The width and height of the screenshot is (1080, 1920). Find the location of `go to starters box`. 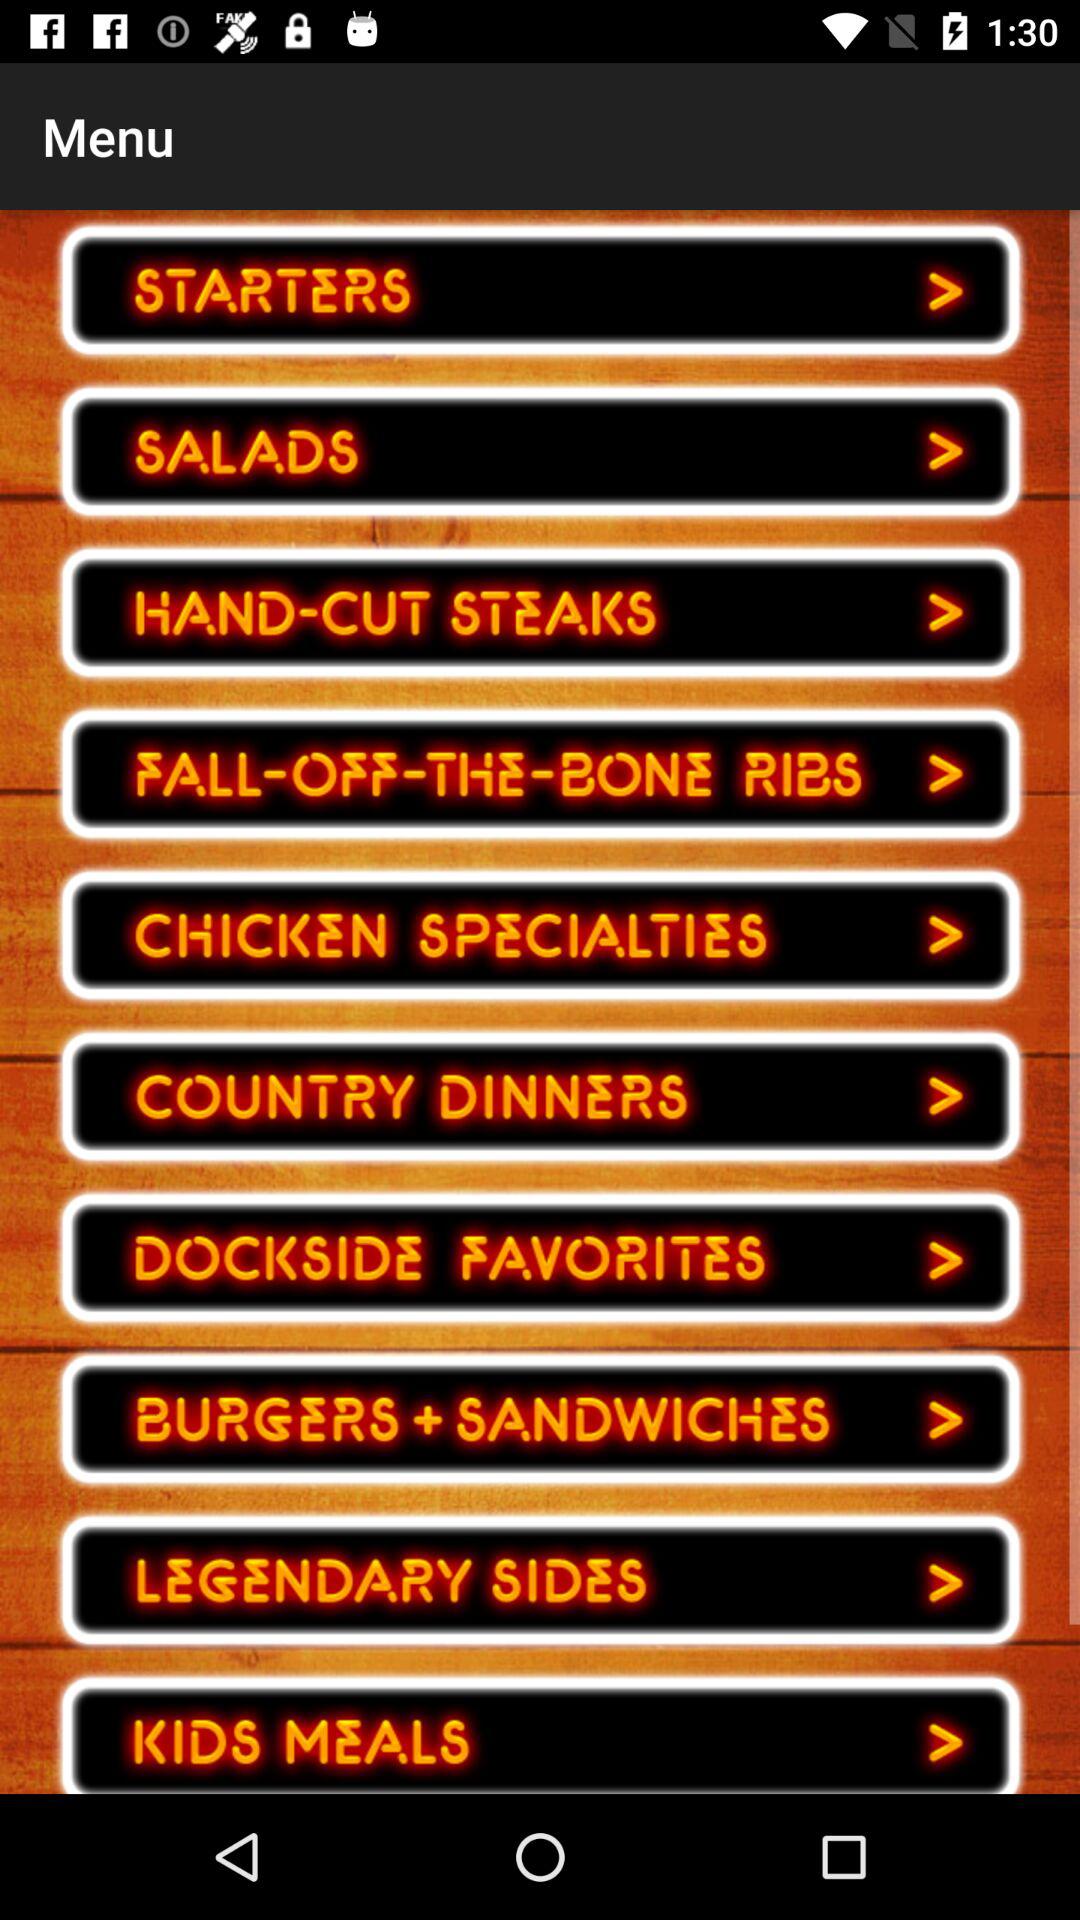

go to starters box is located at coordinates (540, 290).